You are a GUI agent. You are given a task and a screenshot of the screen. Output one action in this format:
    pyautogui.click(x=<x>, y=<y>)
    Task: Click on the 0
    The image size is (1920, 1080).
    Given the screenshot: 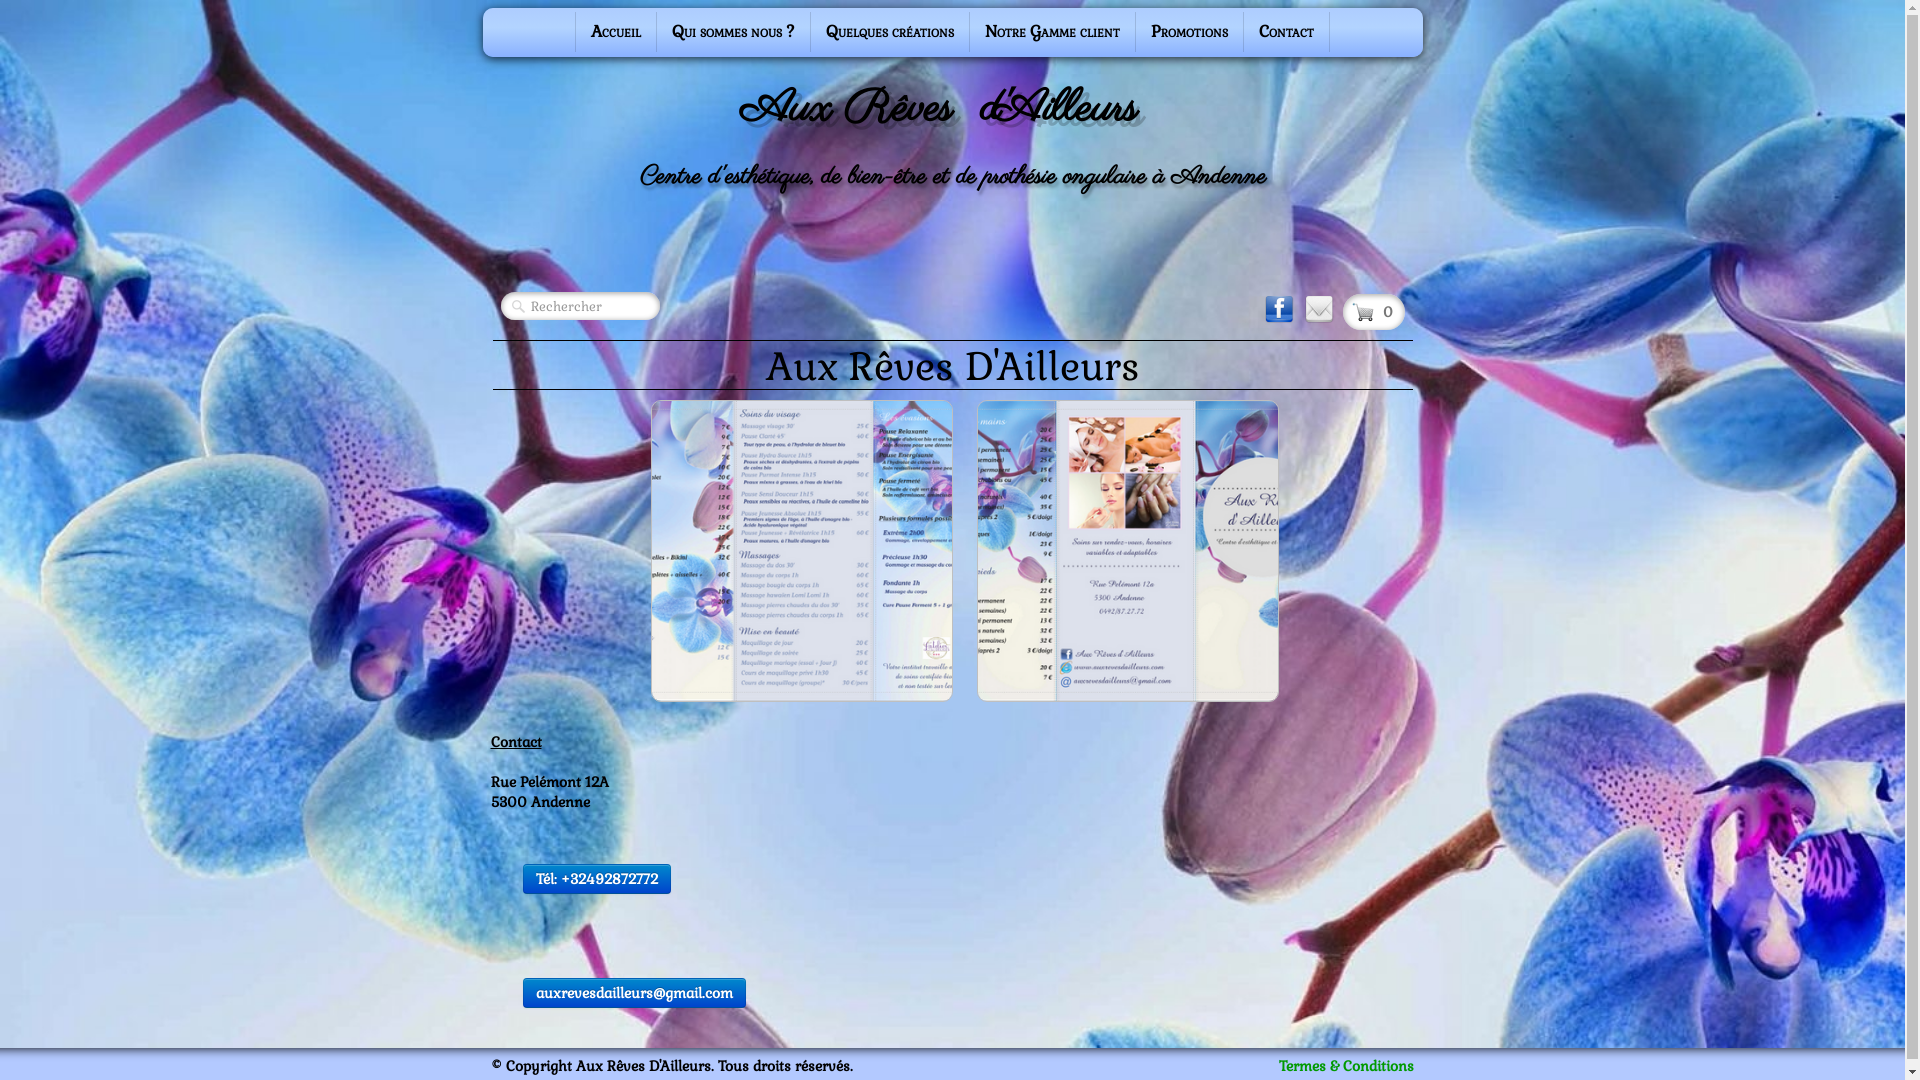 What is the action you would take?
    pyautogui.click(x=1373, y=312)
    